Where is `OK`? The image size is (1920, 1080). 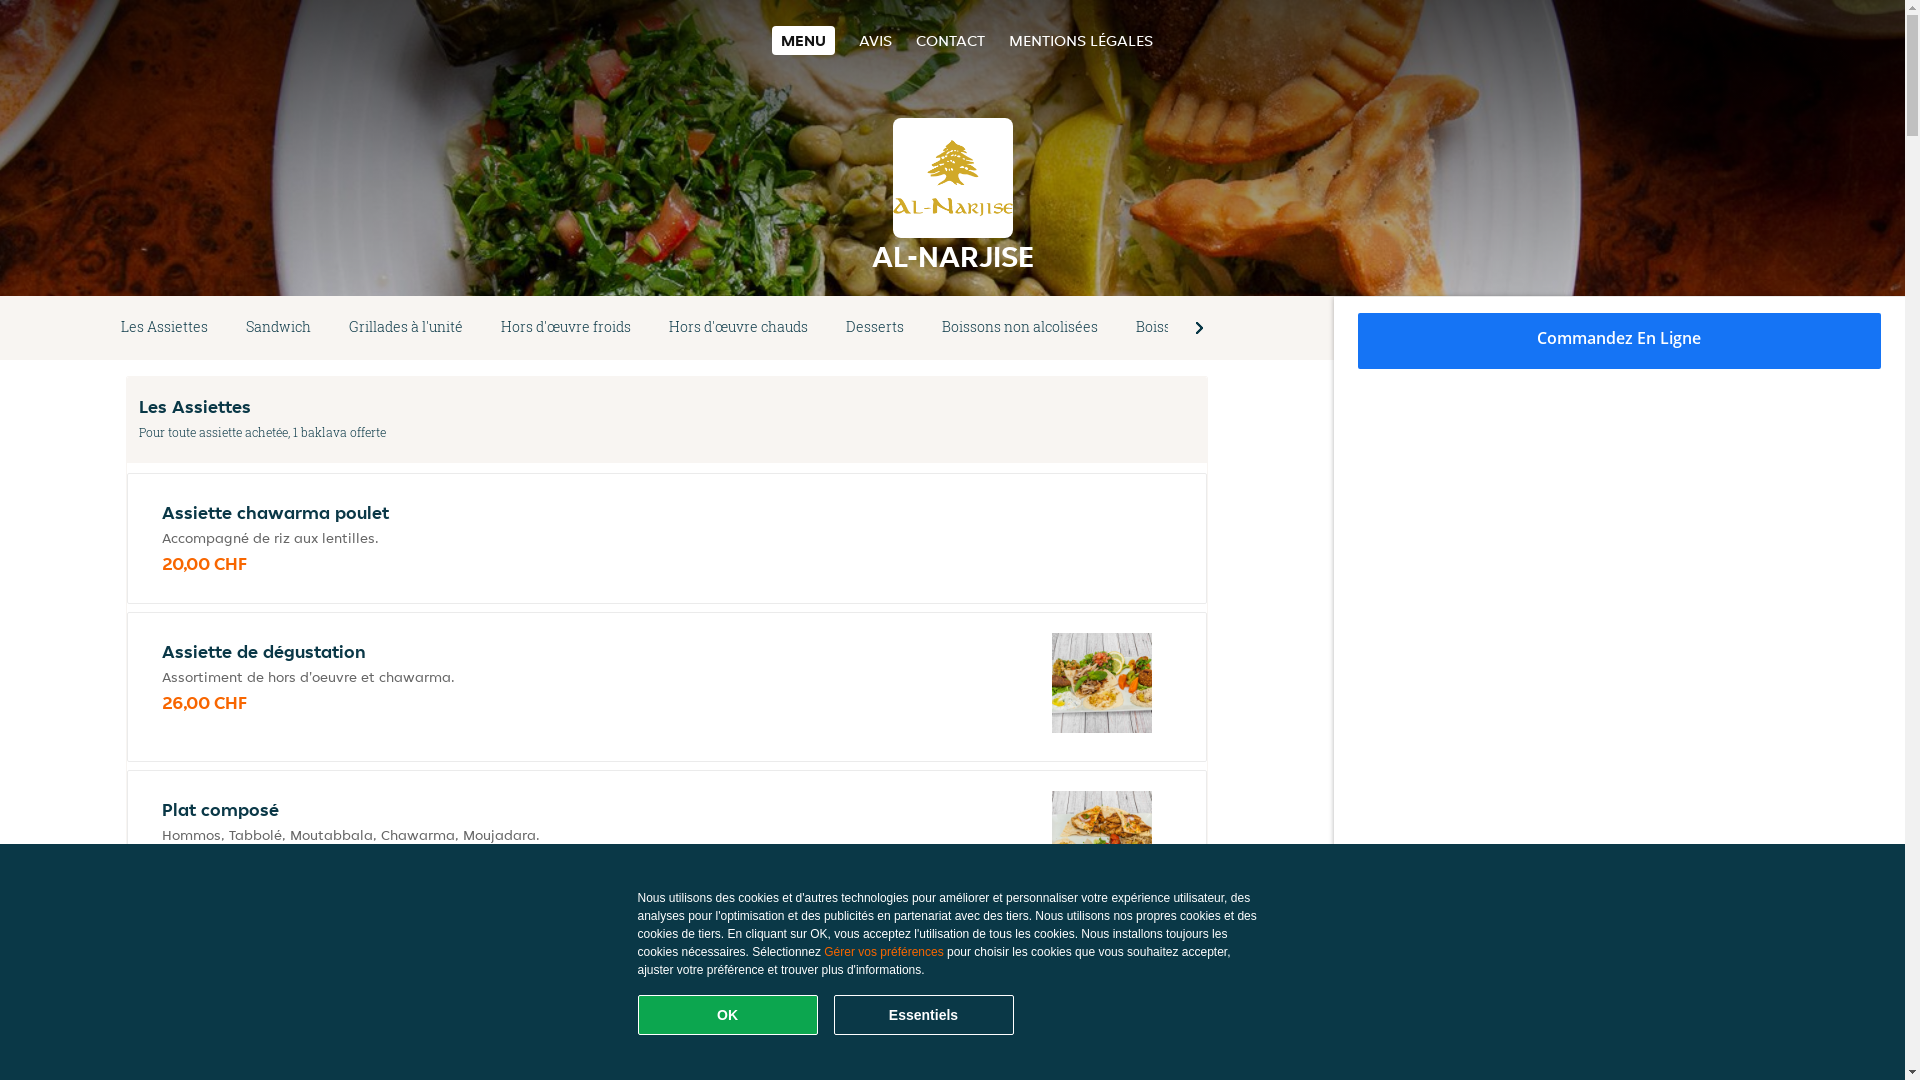
OK is located at coordinates (728, 1015).